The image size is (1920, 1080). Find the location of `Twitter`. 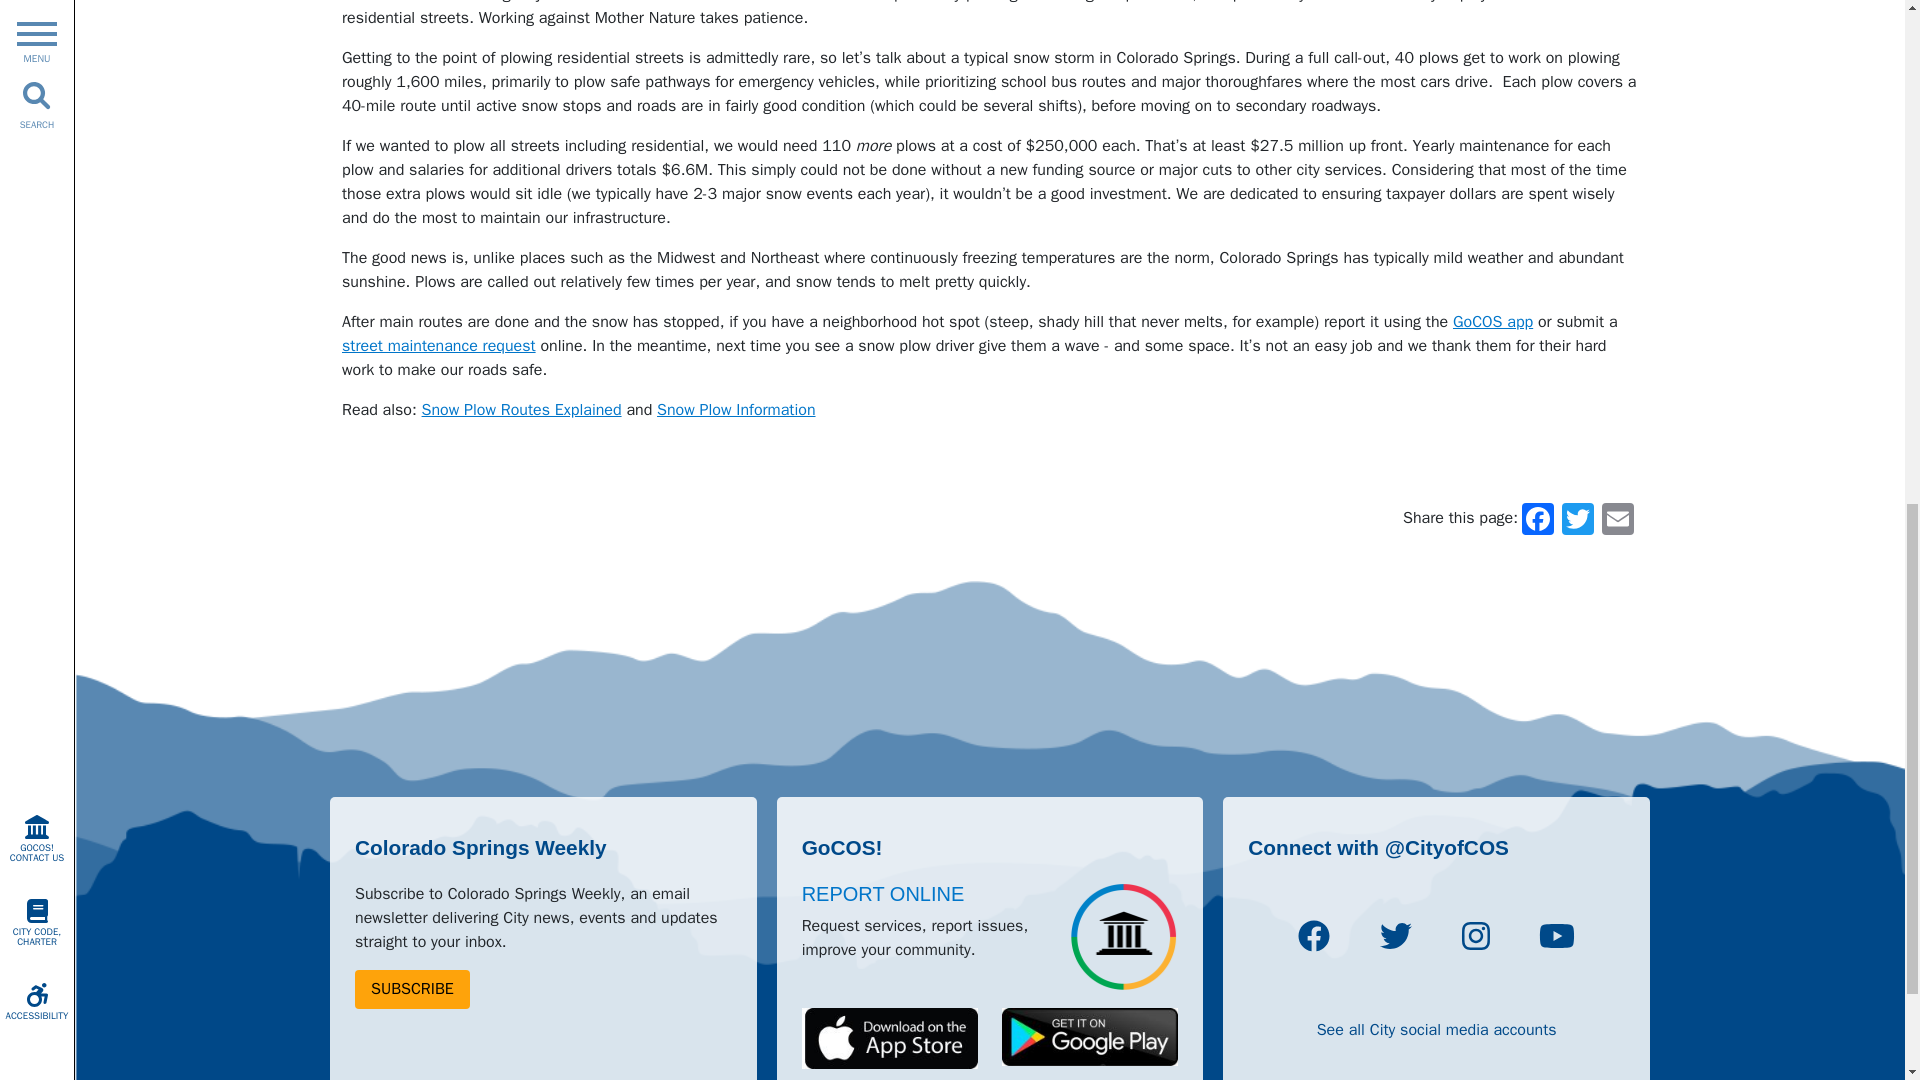

Twitter is located at coordinates (1396, 936).